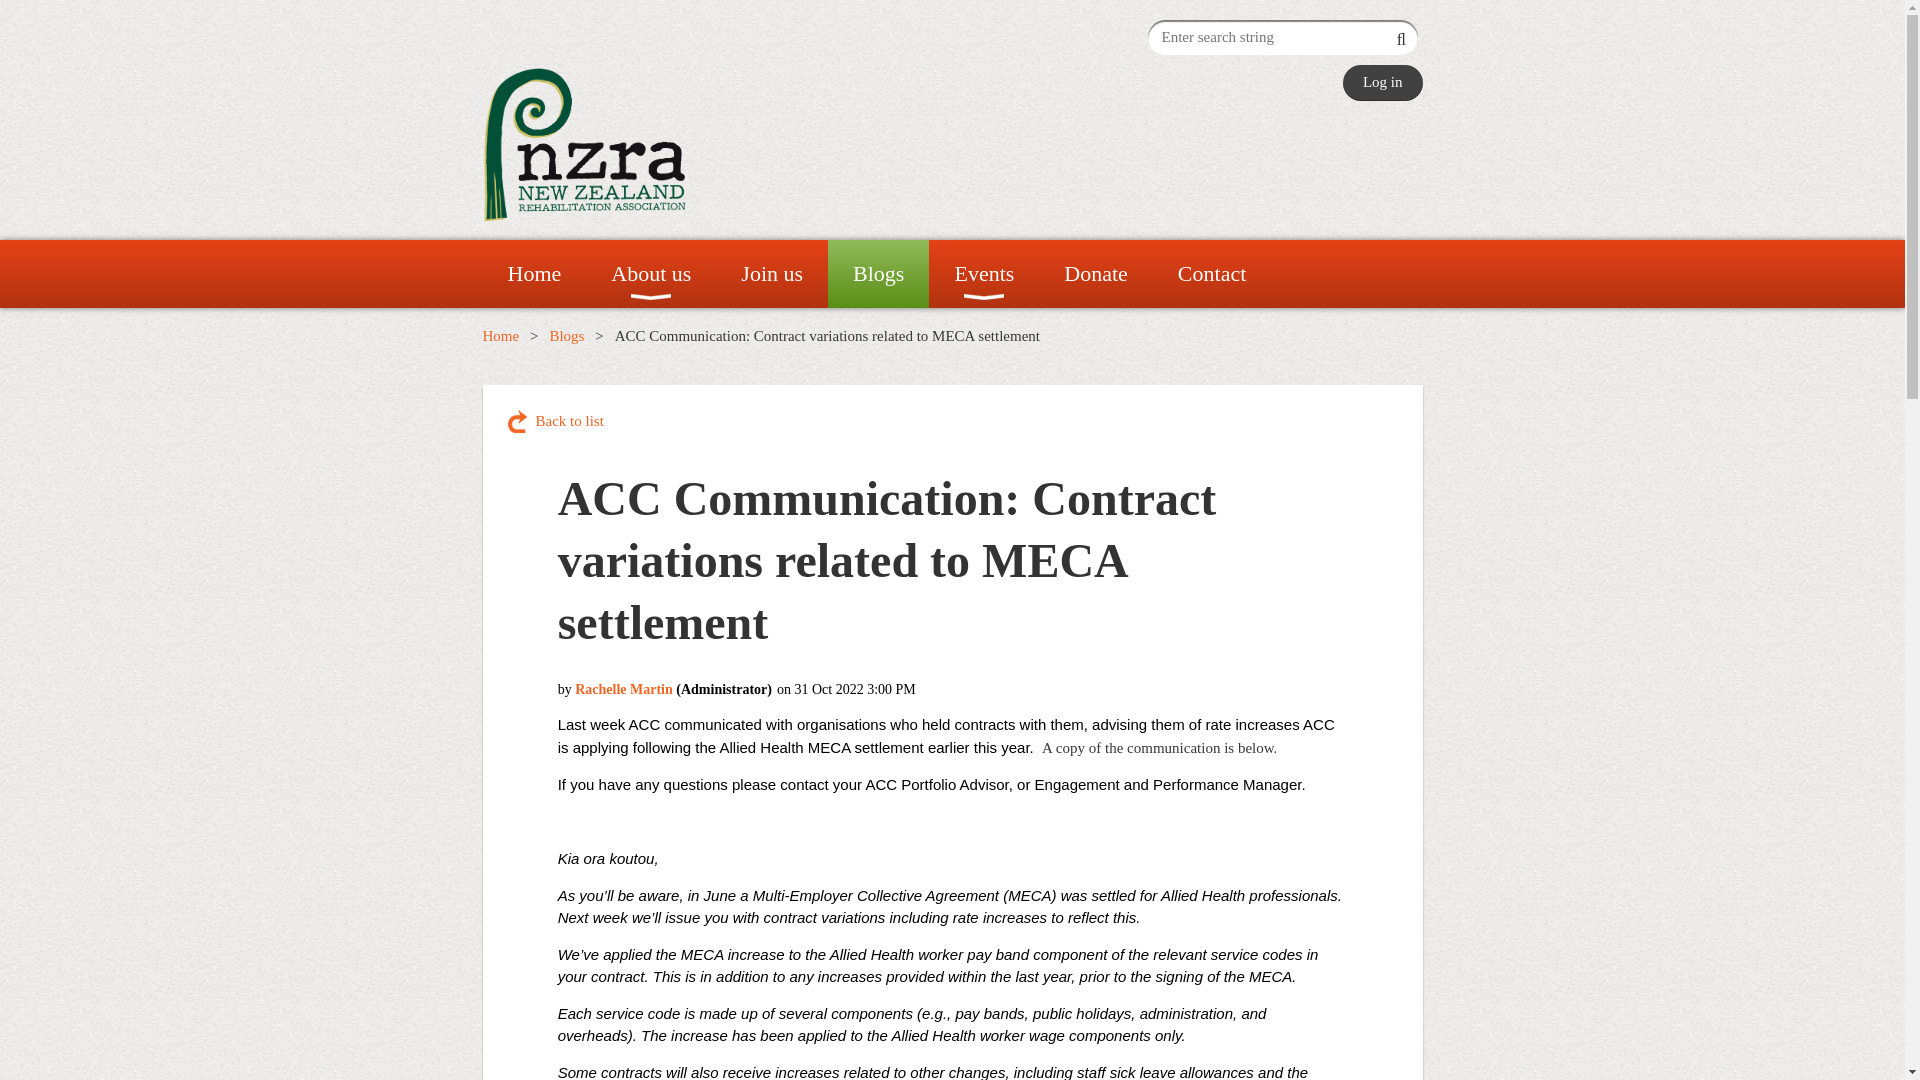  Describe the element at coordinates (984, 273) in the screenshot. I see `Events` at that location.